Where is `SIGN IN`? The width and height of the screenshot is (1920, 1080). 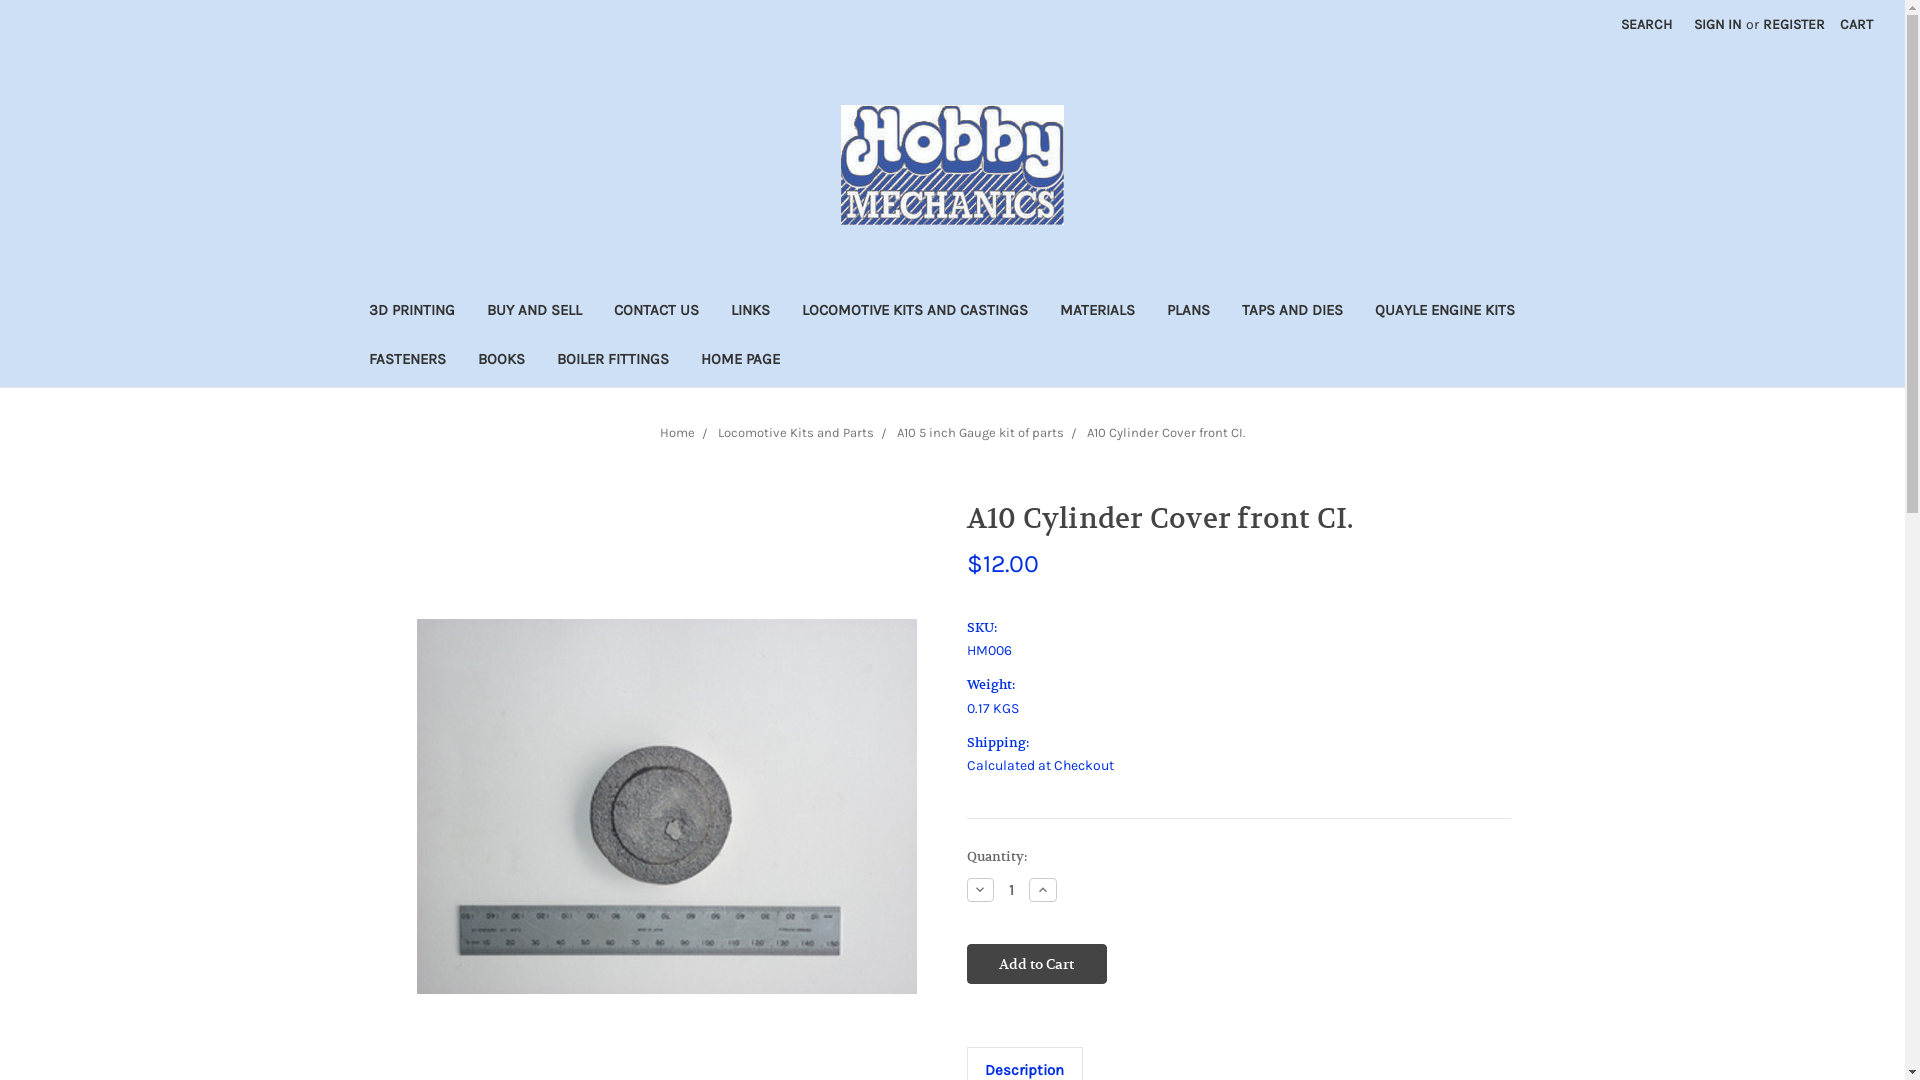
SIGN IN is located at coordinates (1718, 24).